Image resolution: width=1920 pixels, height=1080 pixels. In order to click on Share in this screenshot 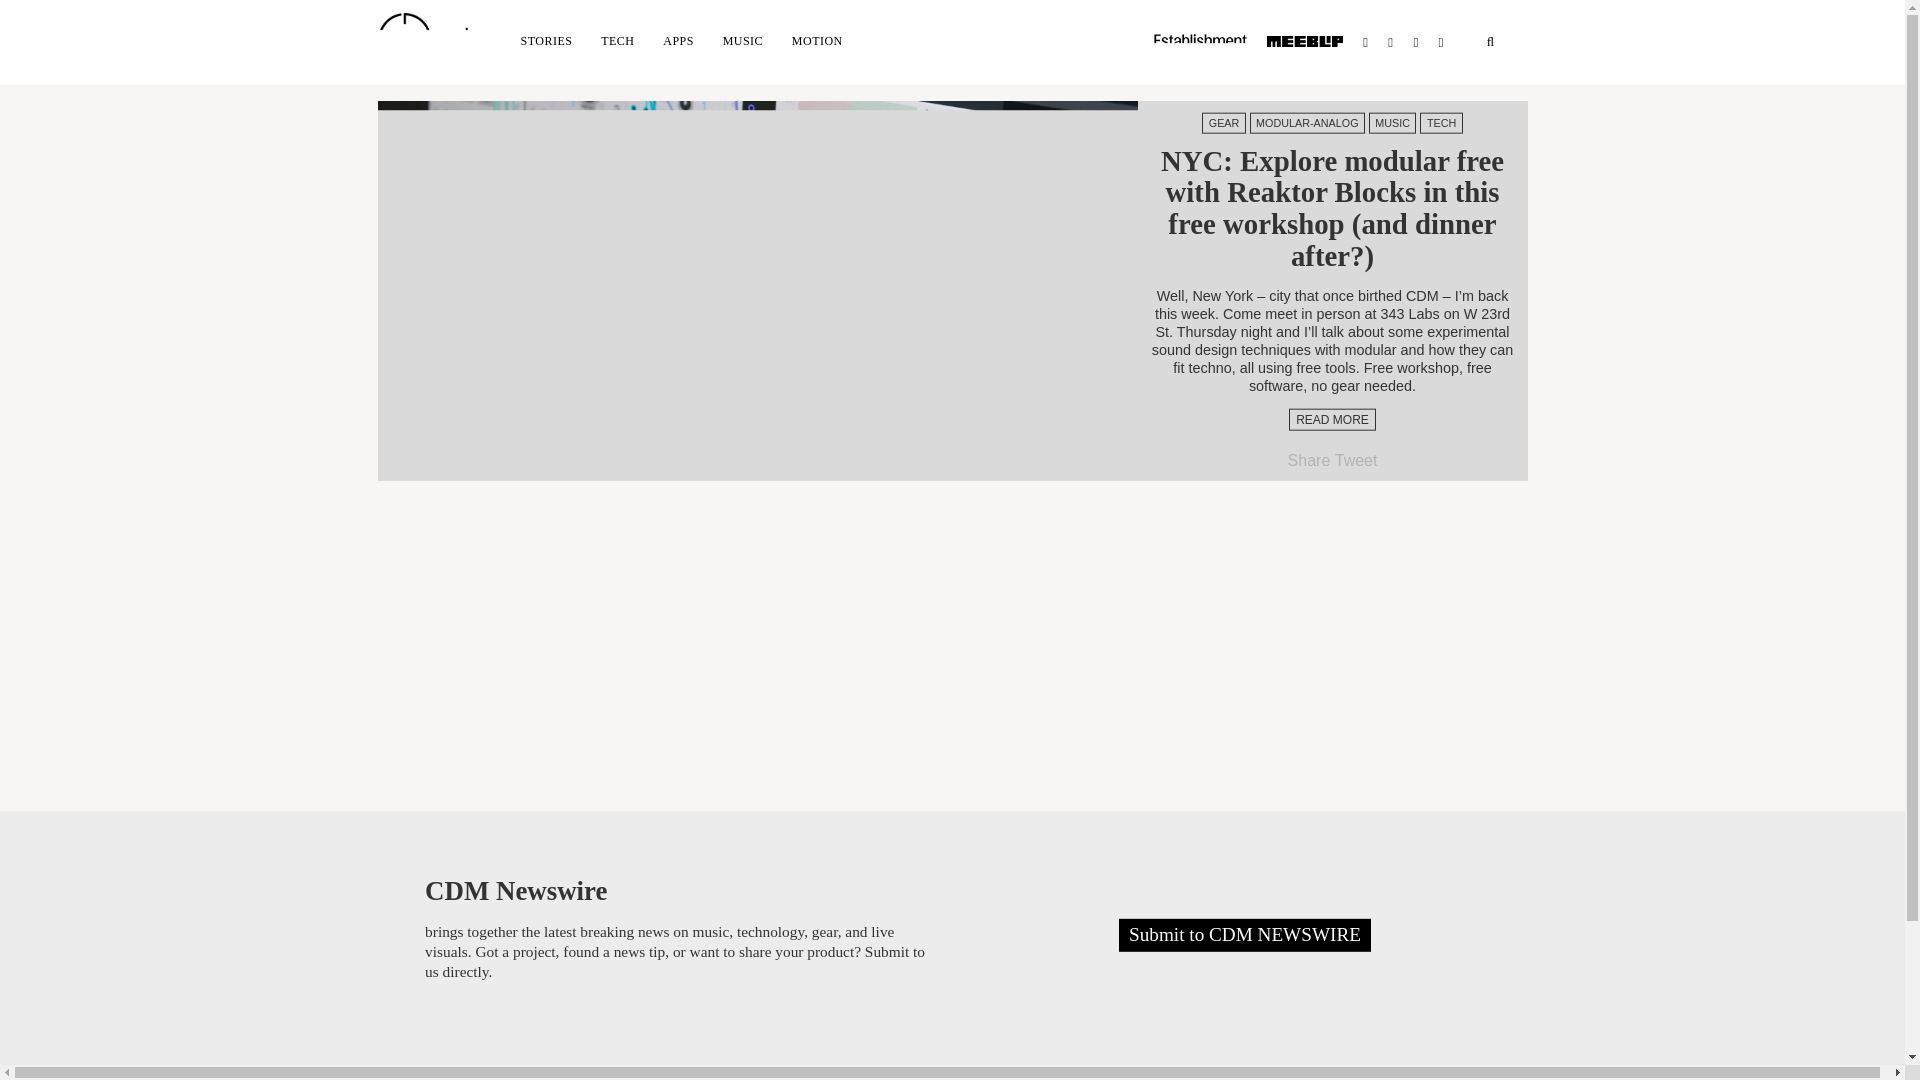, I will do `click(1309, 460)`.